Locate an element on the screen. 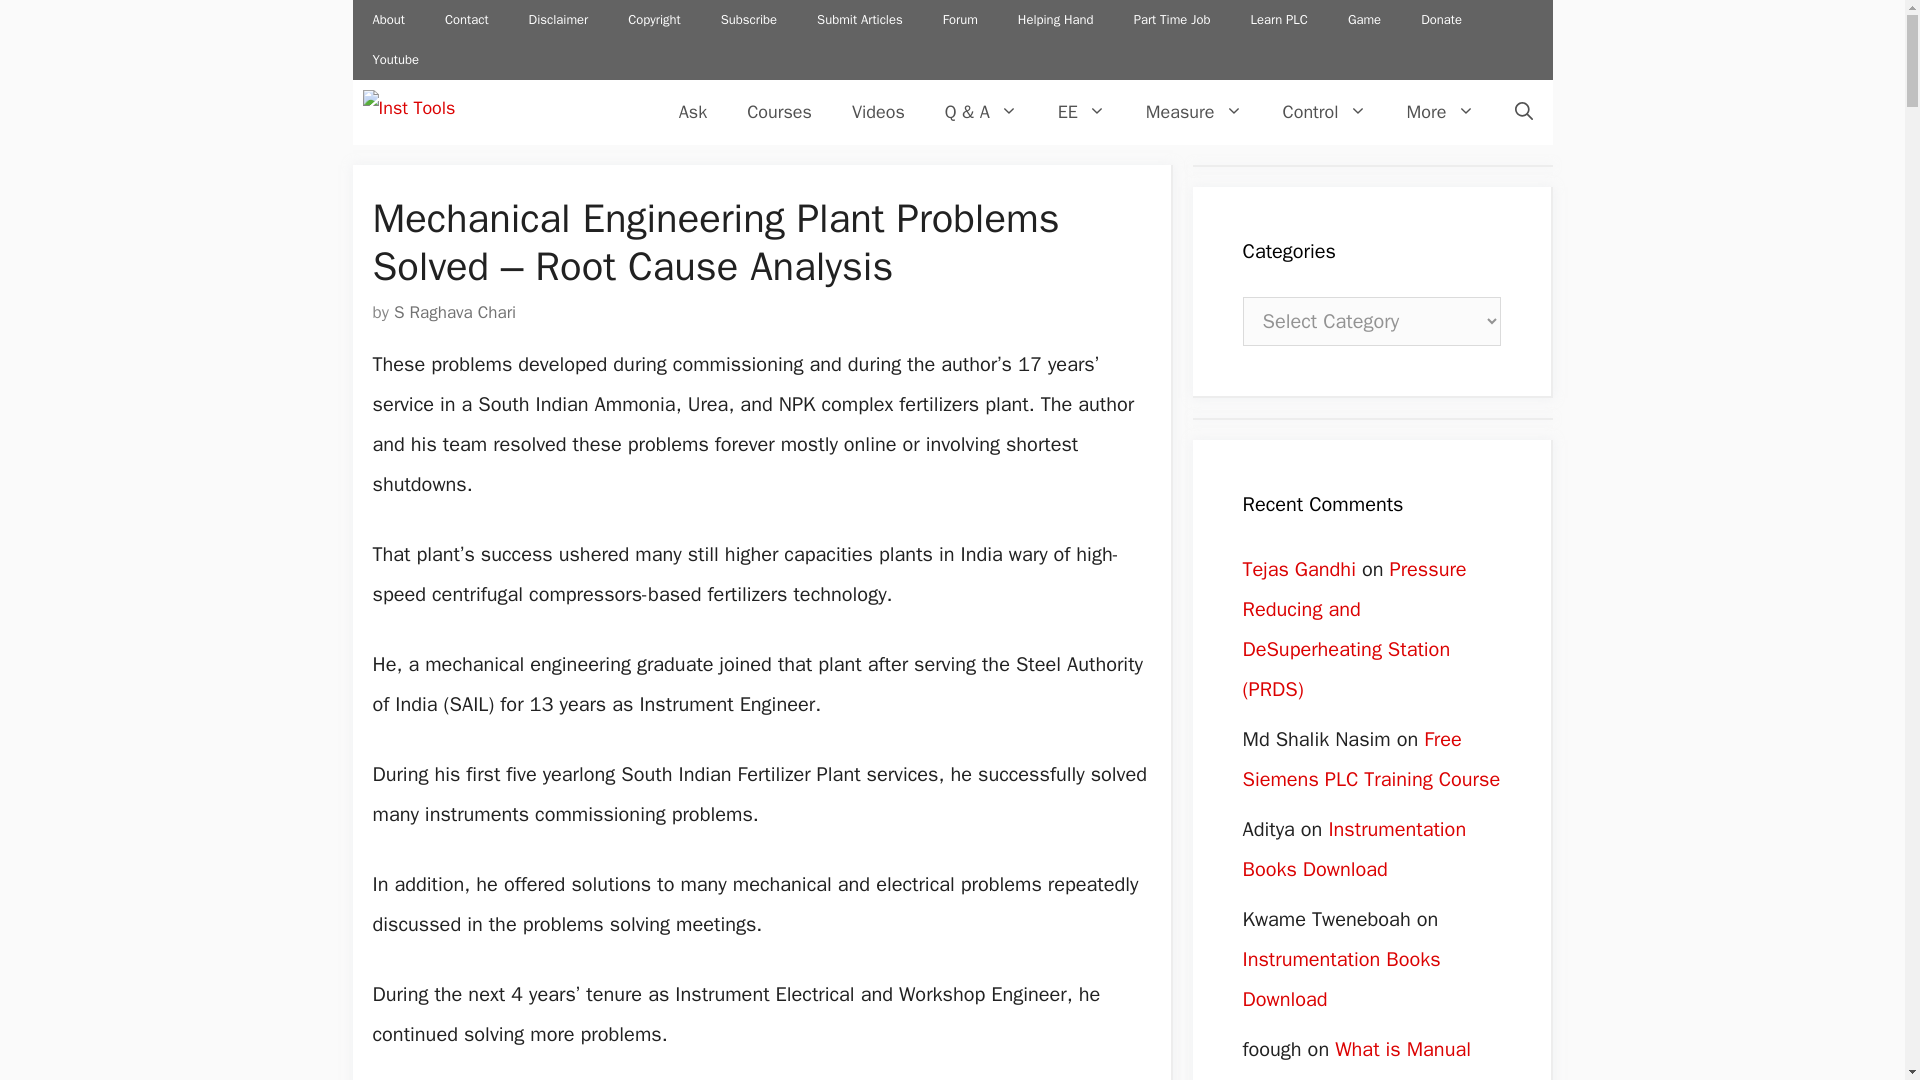 This screenshot has width=1920, height=1080. Donate is located at coordinates (1442, 20).